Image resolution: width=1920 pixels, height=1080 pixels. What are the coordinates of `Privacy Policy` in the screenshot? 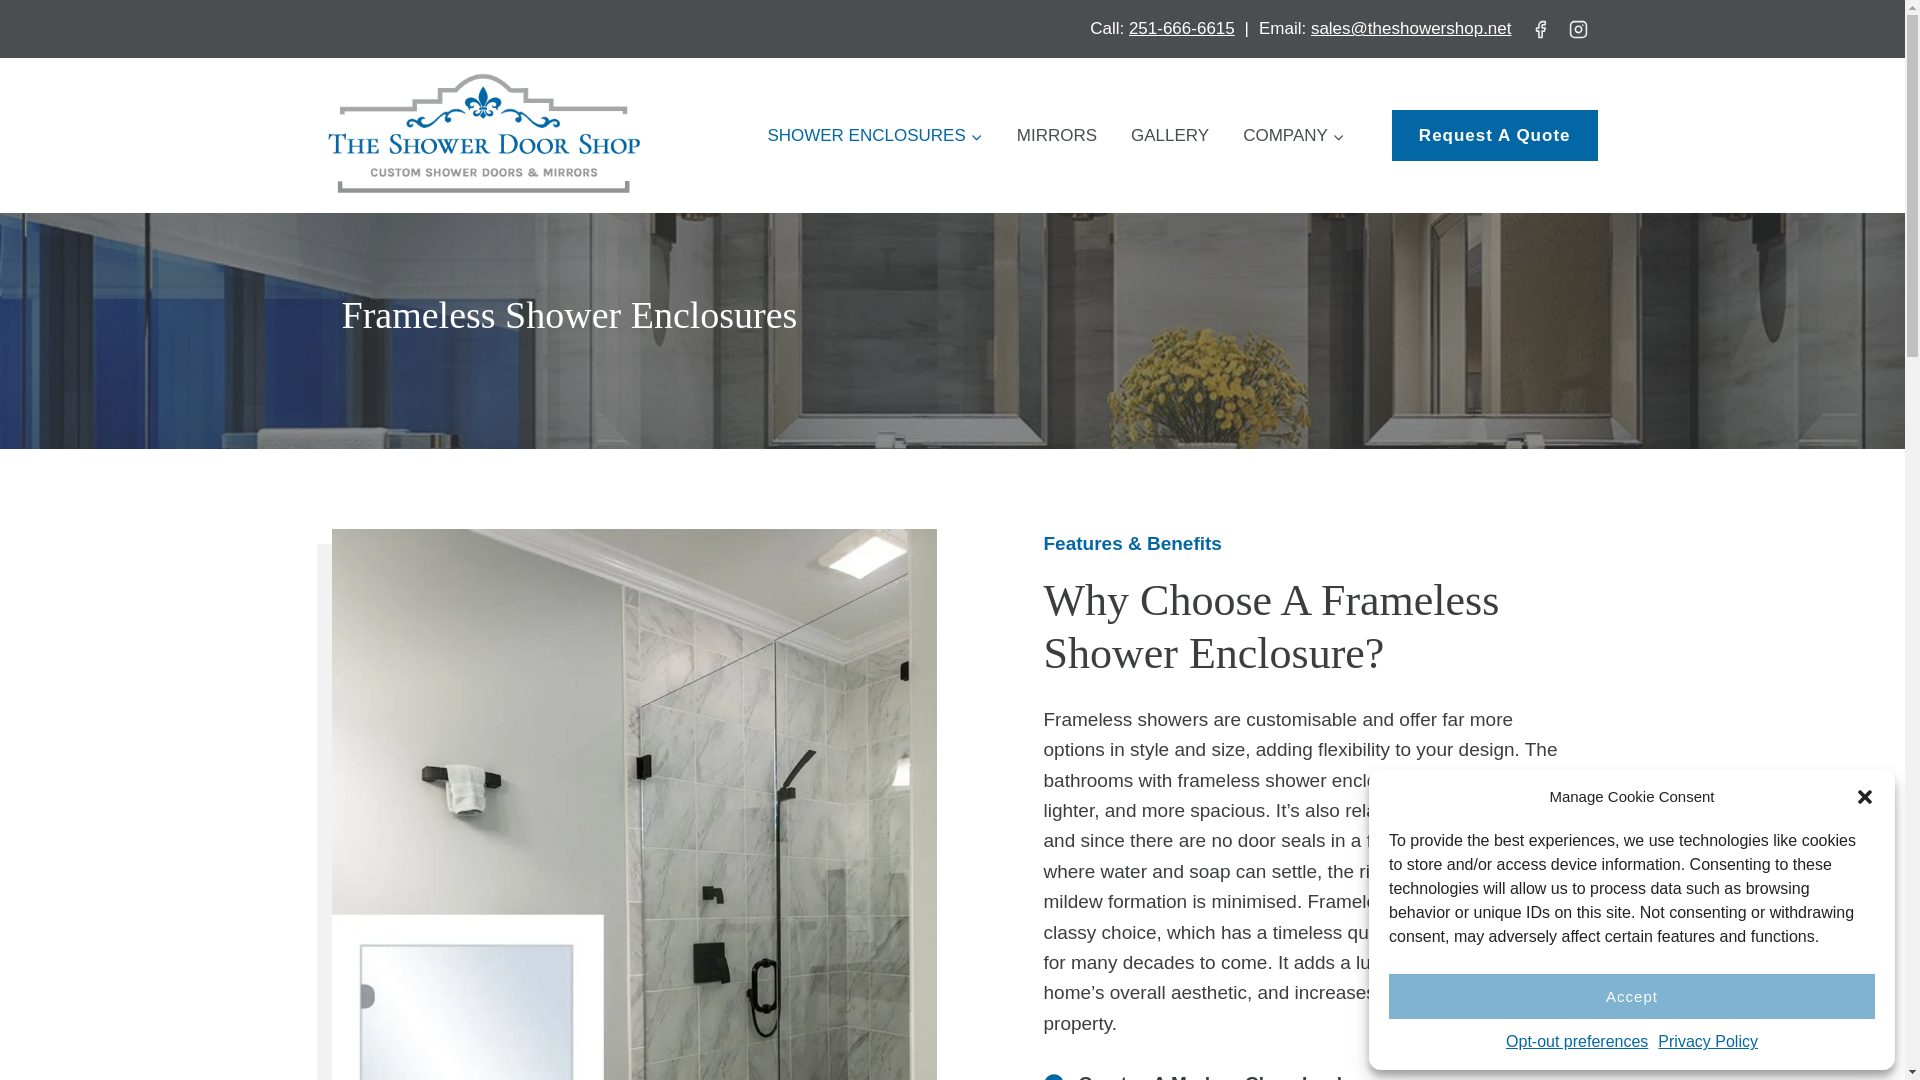 It's located at (1708, 1042).